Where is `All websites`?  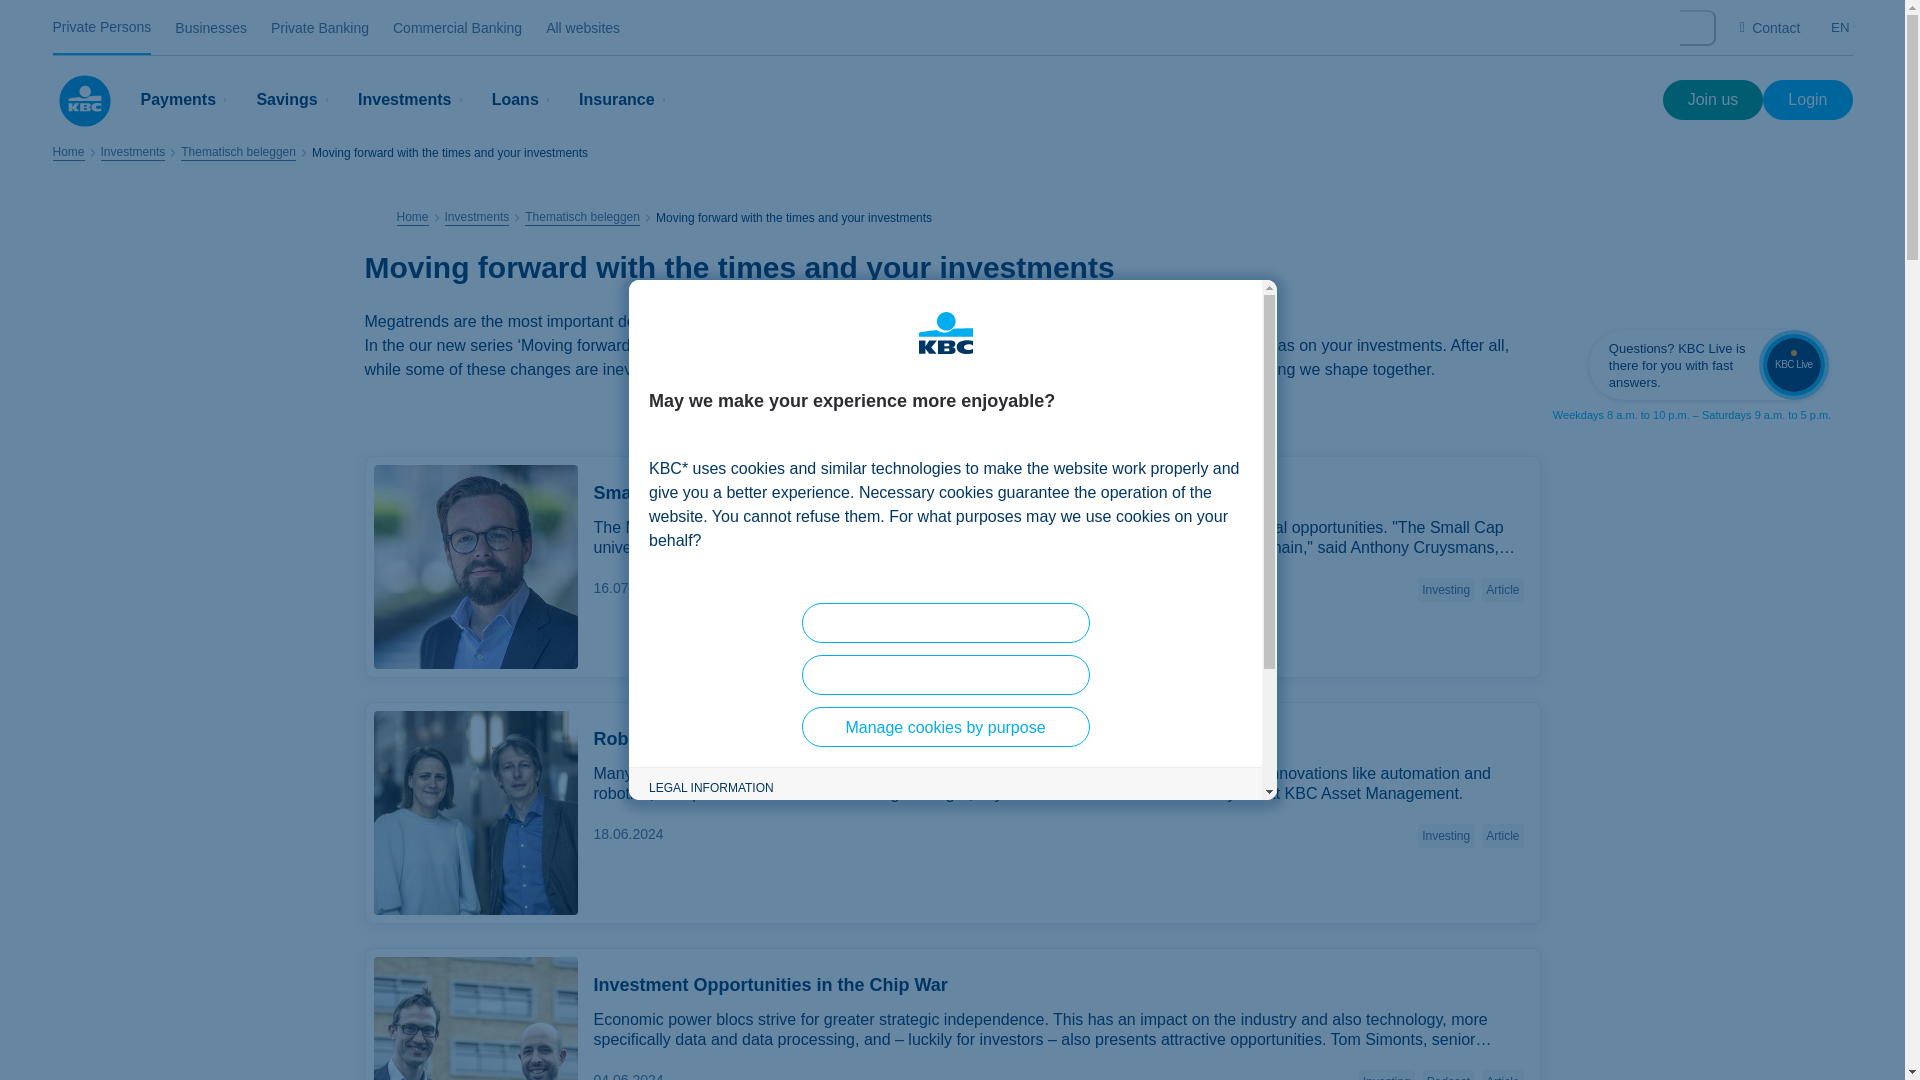
All websites is located at coordinates (582, 28).